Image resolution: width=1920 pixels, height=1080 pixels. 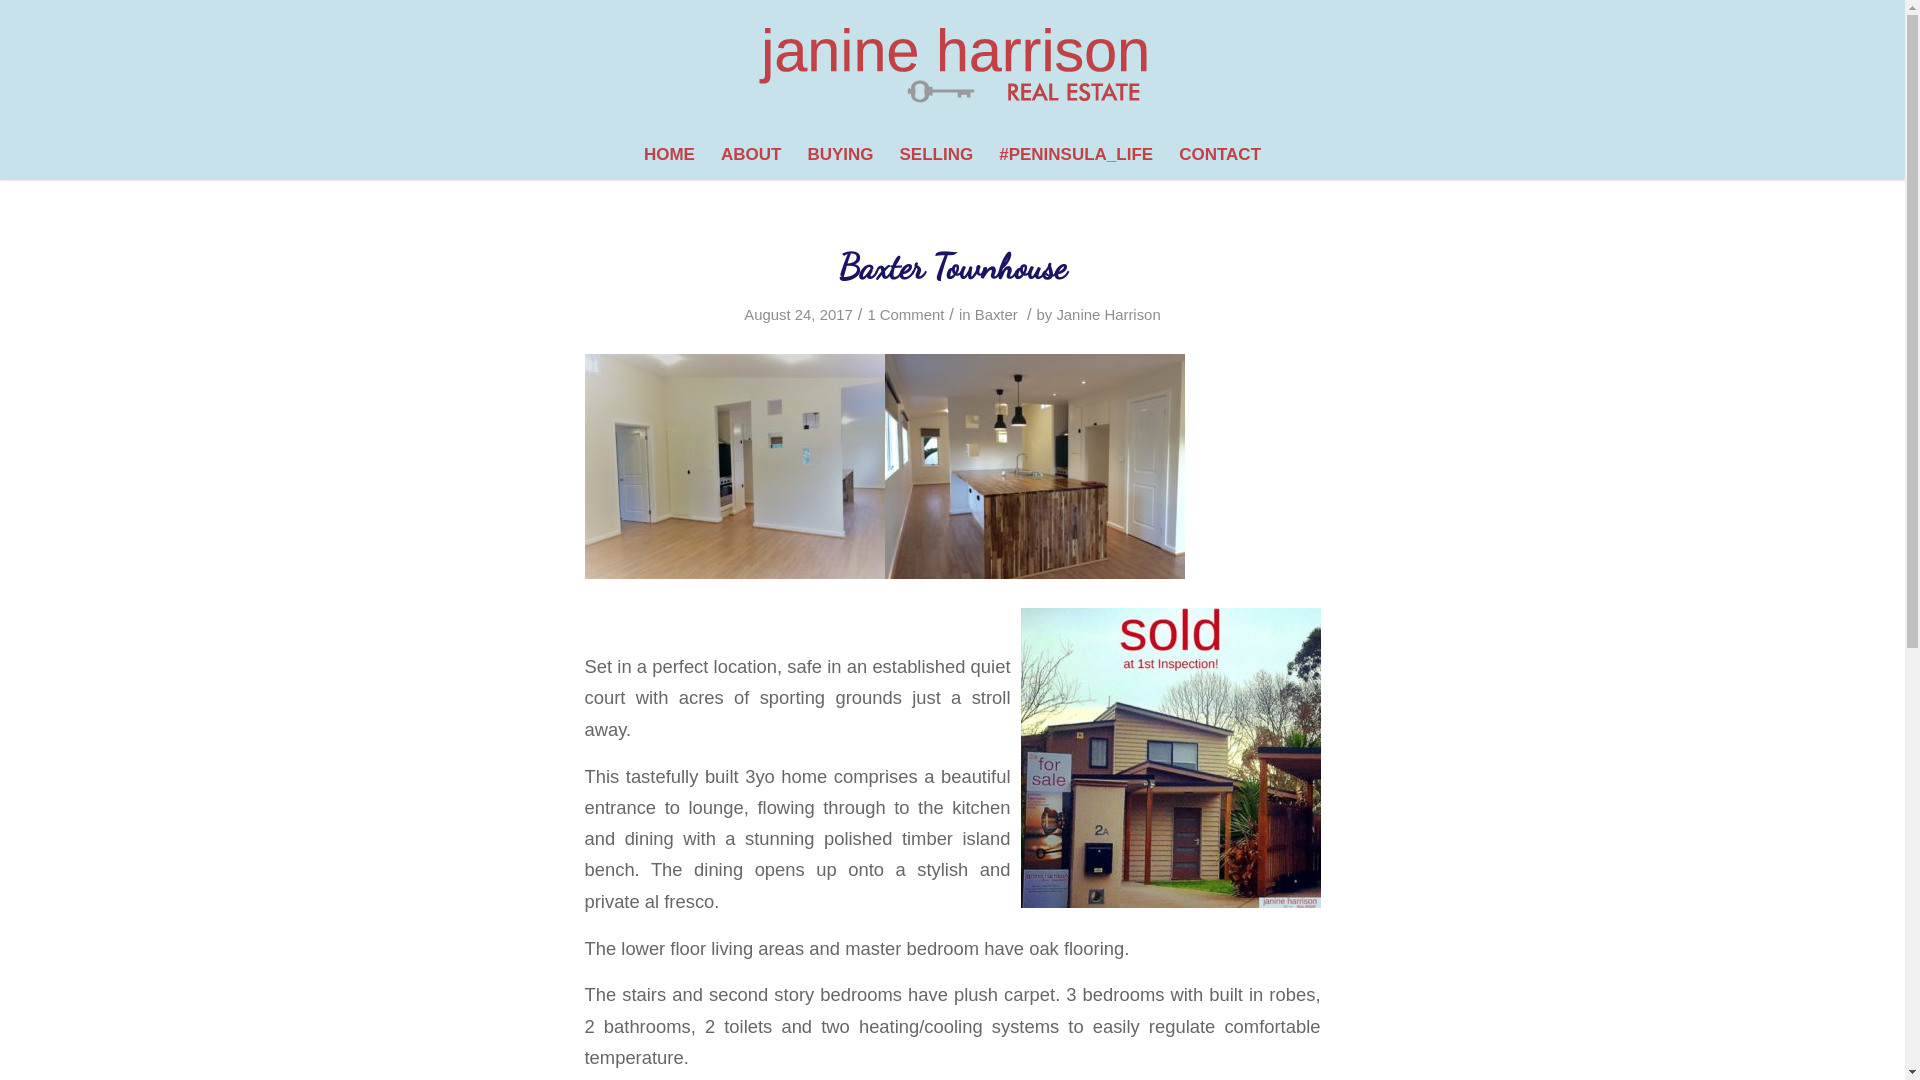 What do you see at coordinates (670, 155) in the screenshot?
I see `HOME` at bounding box center [670, 155].